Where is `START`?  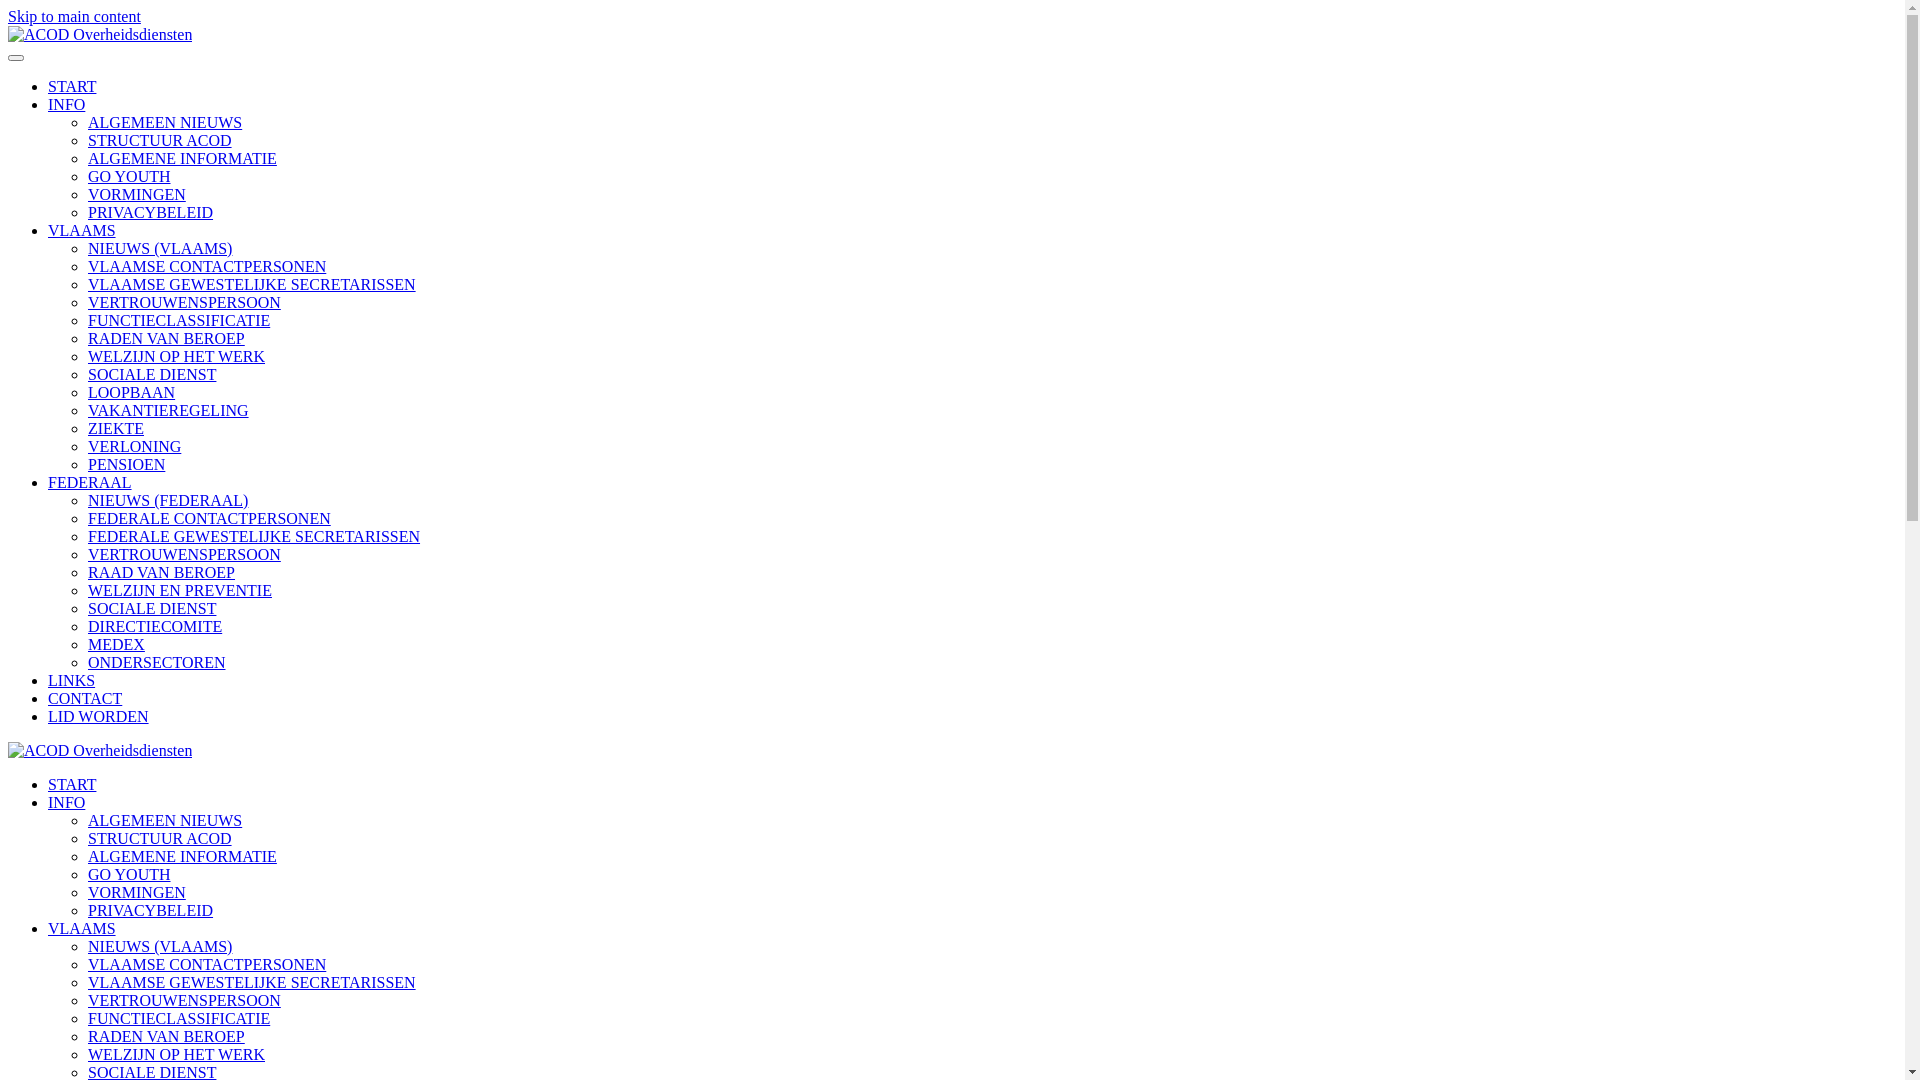 START is located at coordinates (72, 86).